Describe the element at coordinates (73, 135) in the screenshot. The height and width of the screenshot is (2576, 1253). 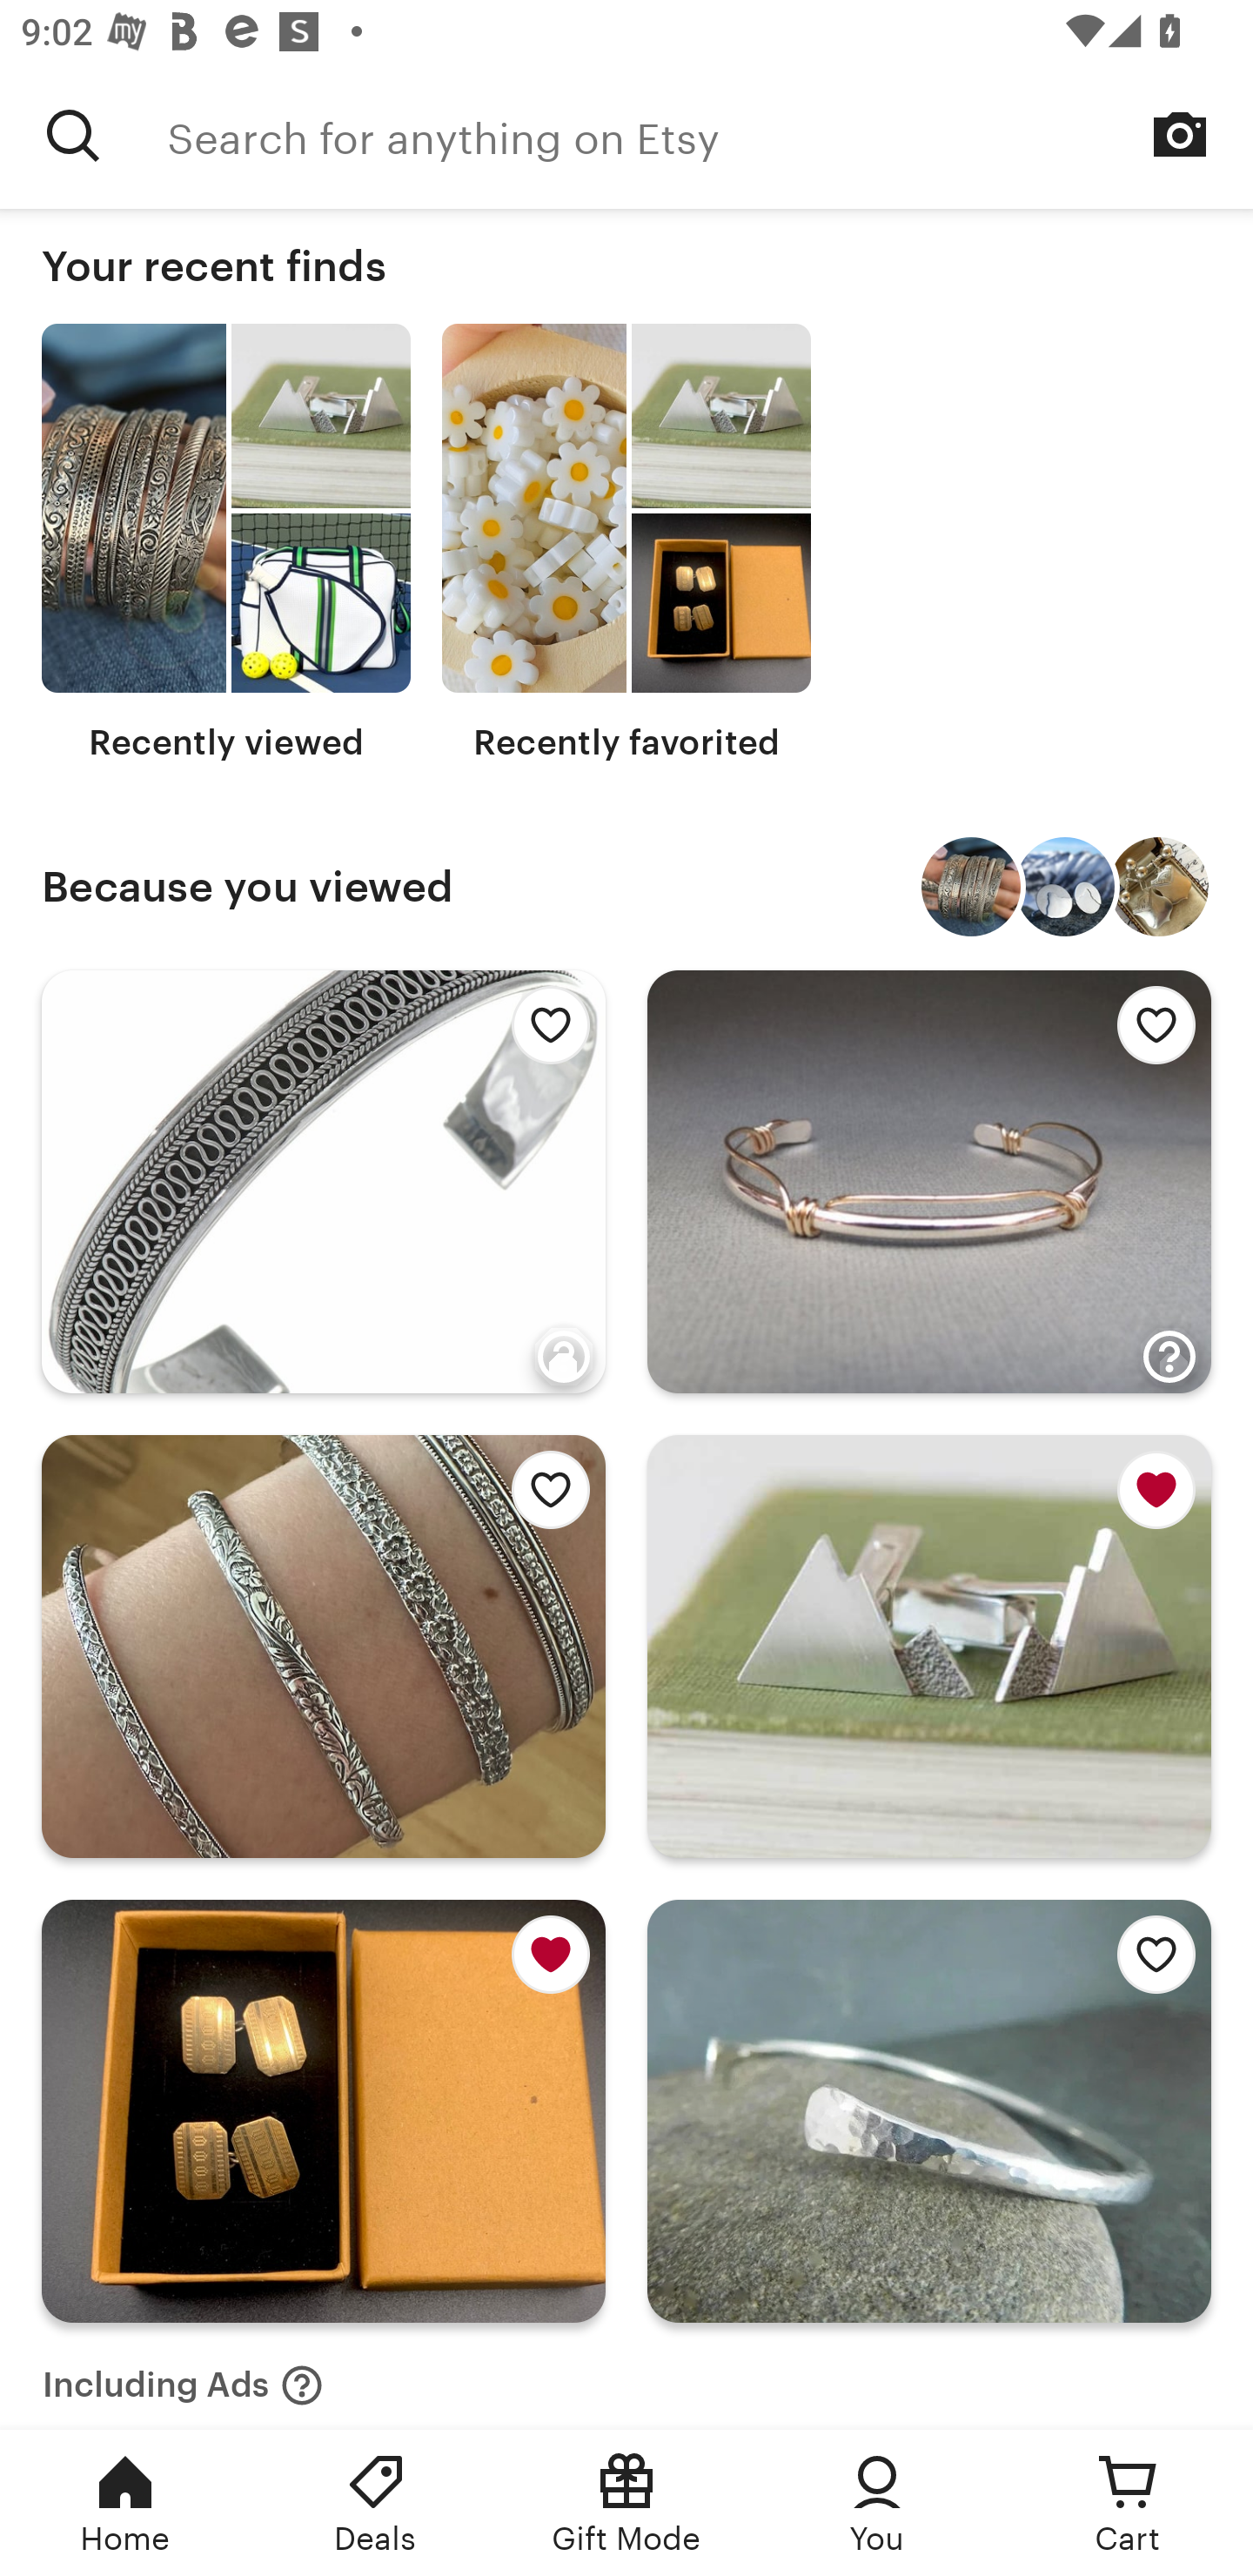
I see `Search for anything on Etsy` at that location.